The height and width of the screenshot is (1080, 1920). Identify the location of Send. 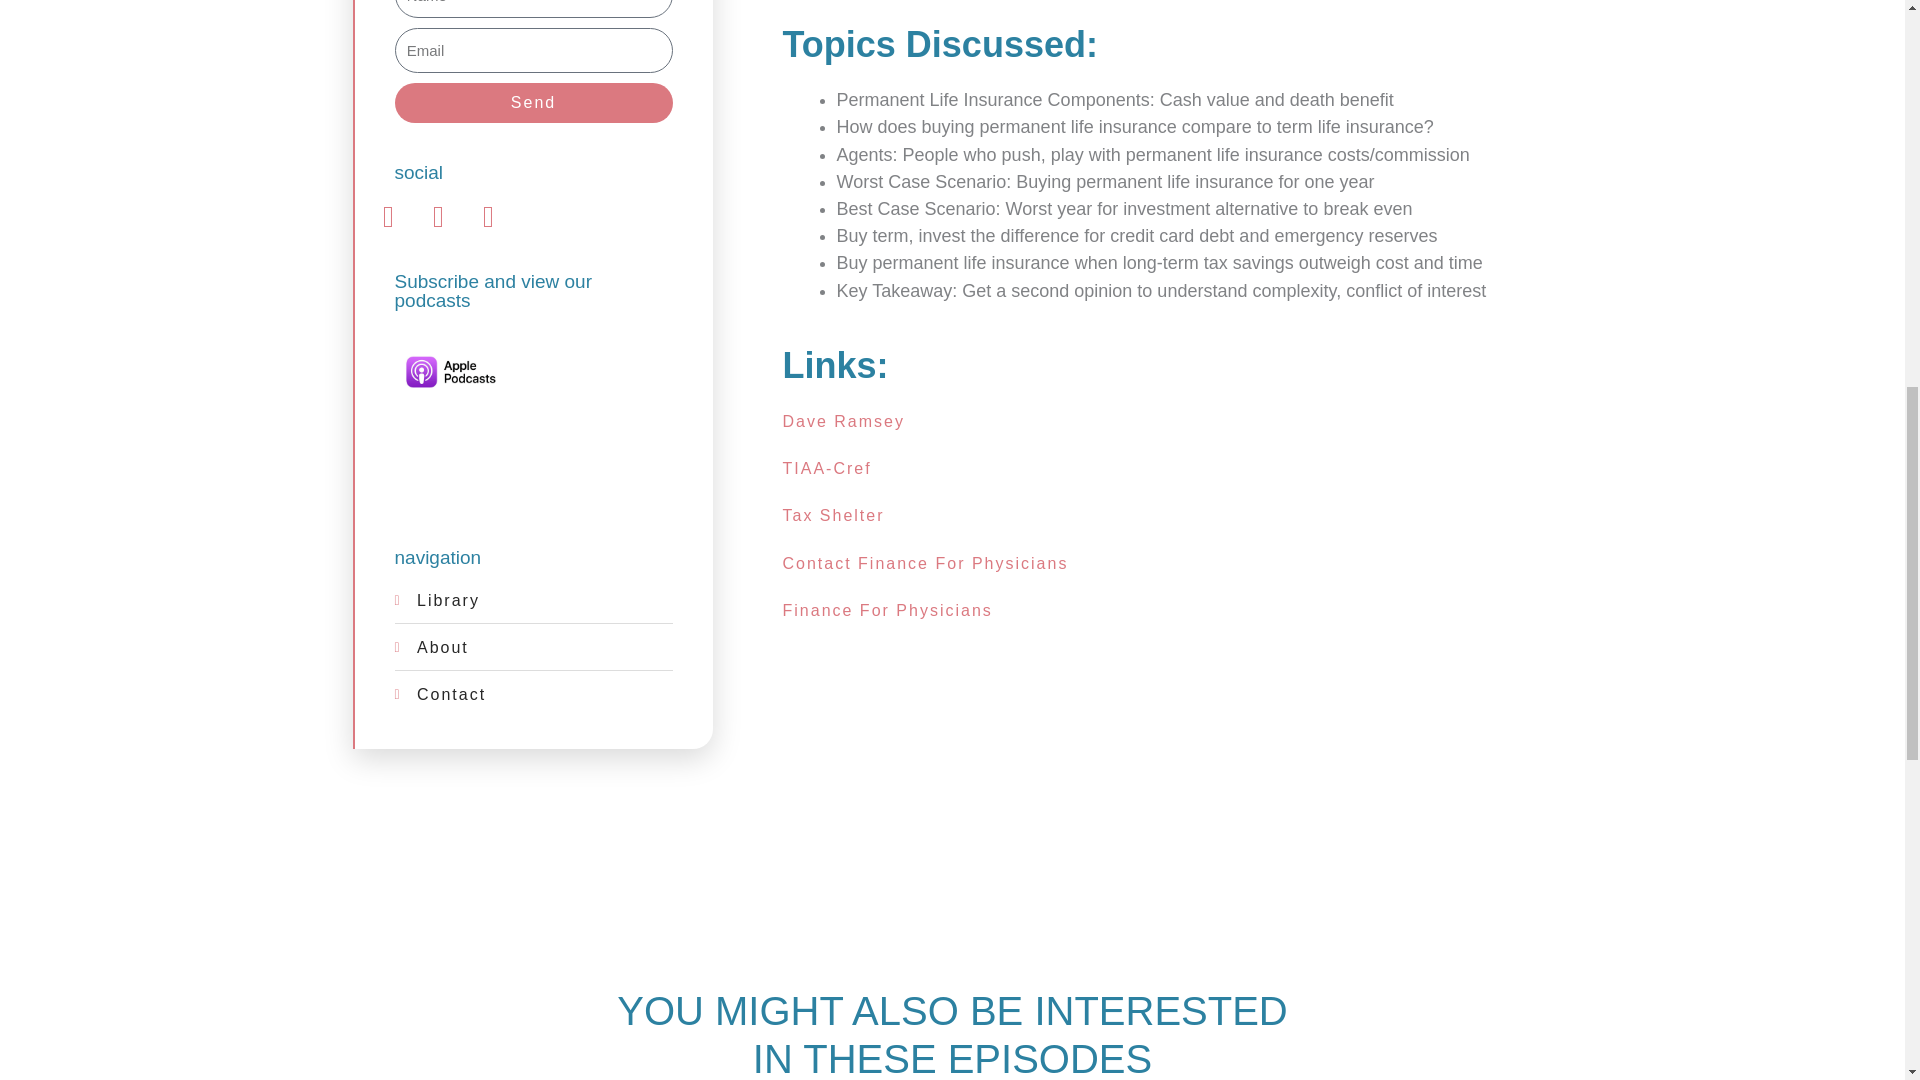
(532, 103).